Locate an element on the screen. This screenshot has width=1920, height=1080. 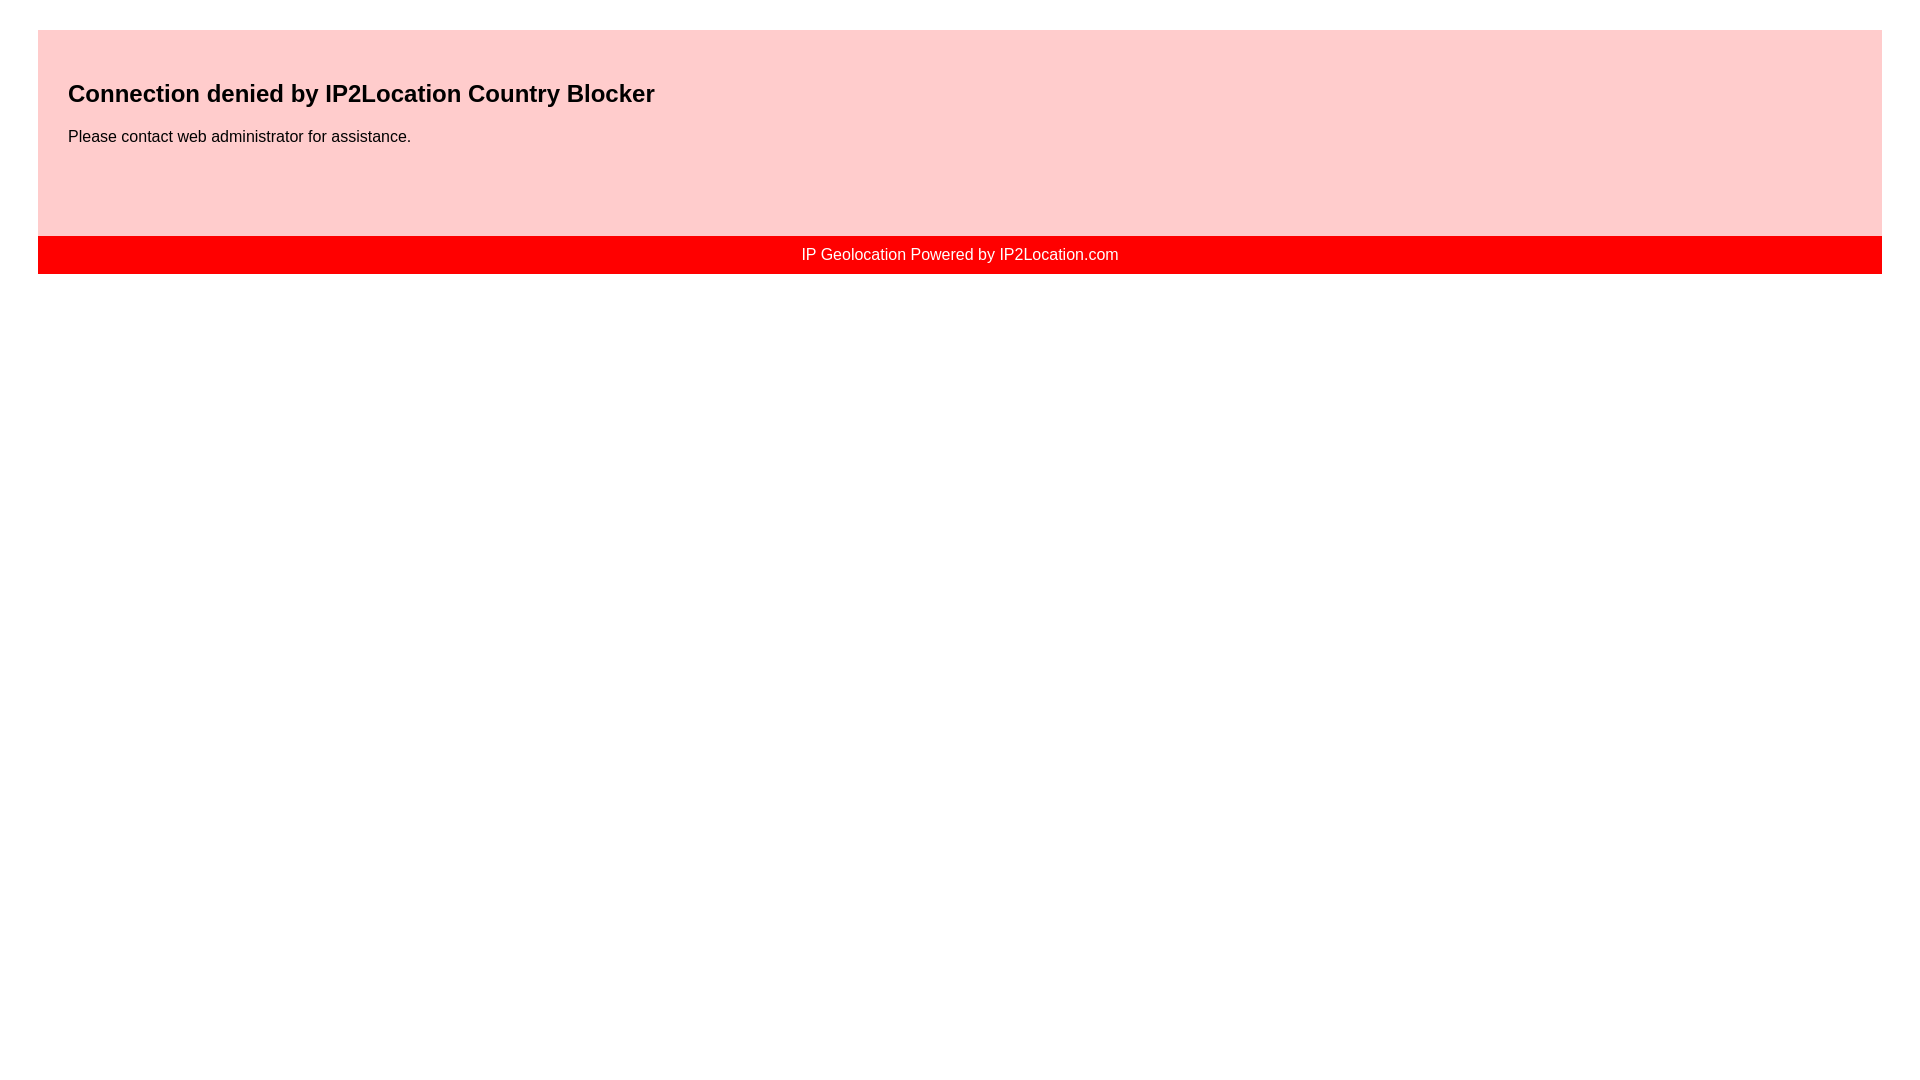
IP Geolocation Powered by IP2Location.com is located at coordinates (960, 254).